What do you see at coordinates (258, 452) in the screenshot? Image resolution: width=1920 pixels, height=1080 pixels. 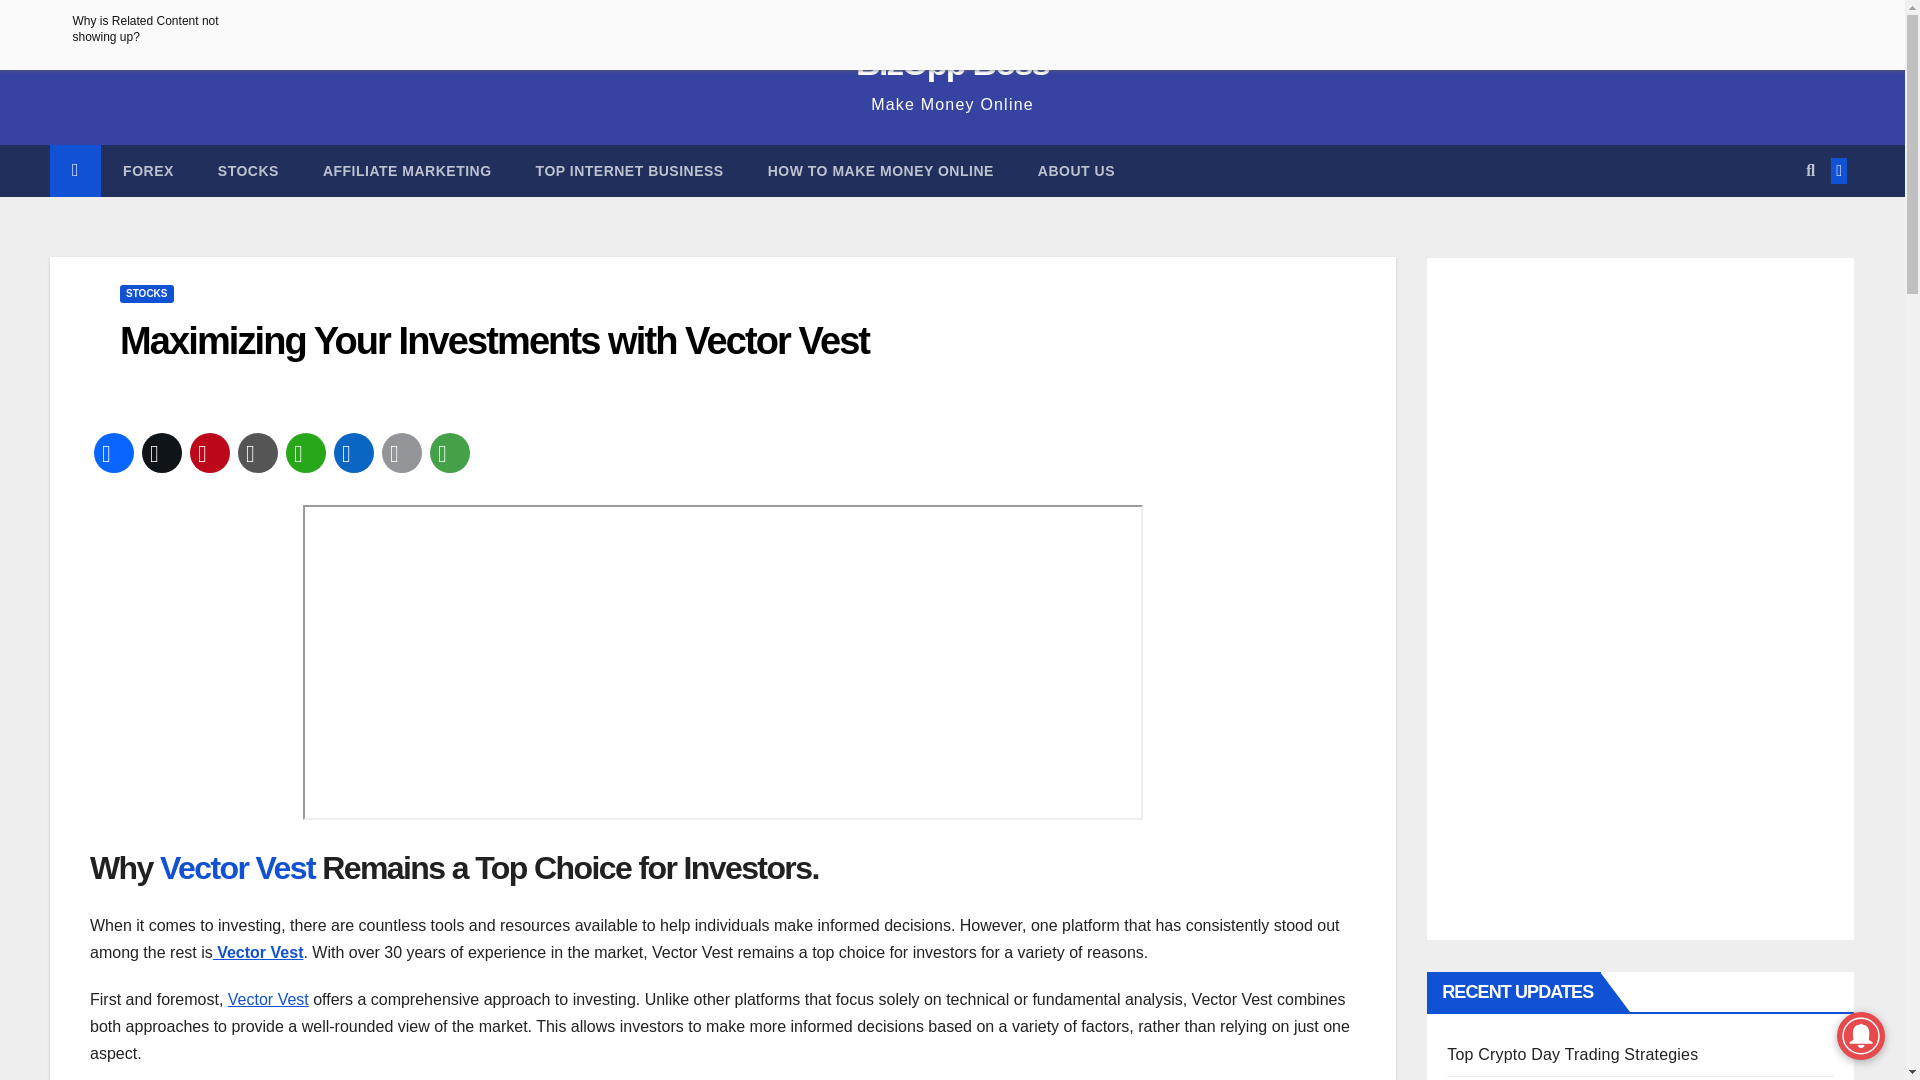 I see `Copy Link` at bounding box center [258, 452].